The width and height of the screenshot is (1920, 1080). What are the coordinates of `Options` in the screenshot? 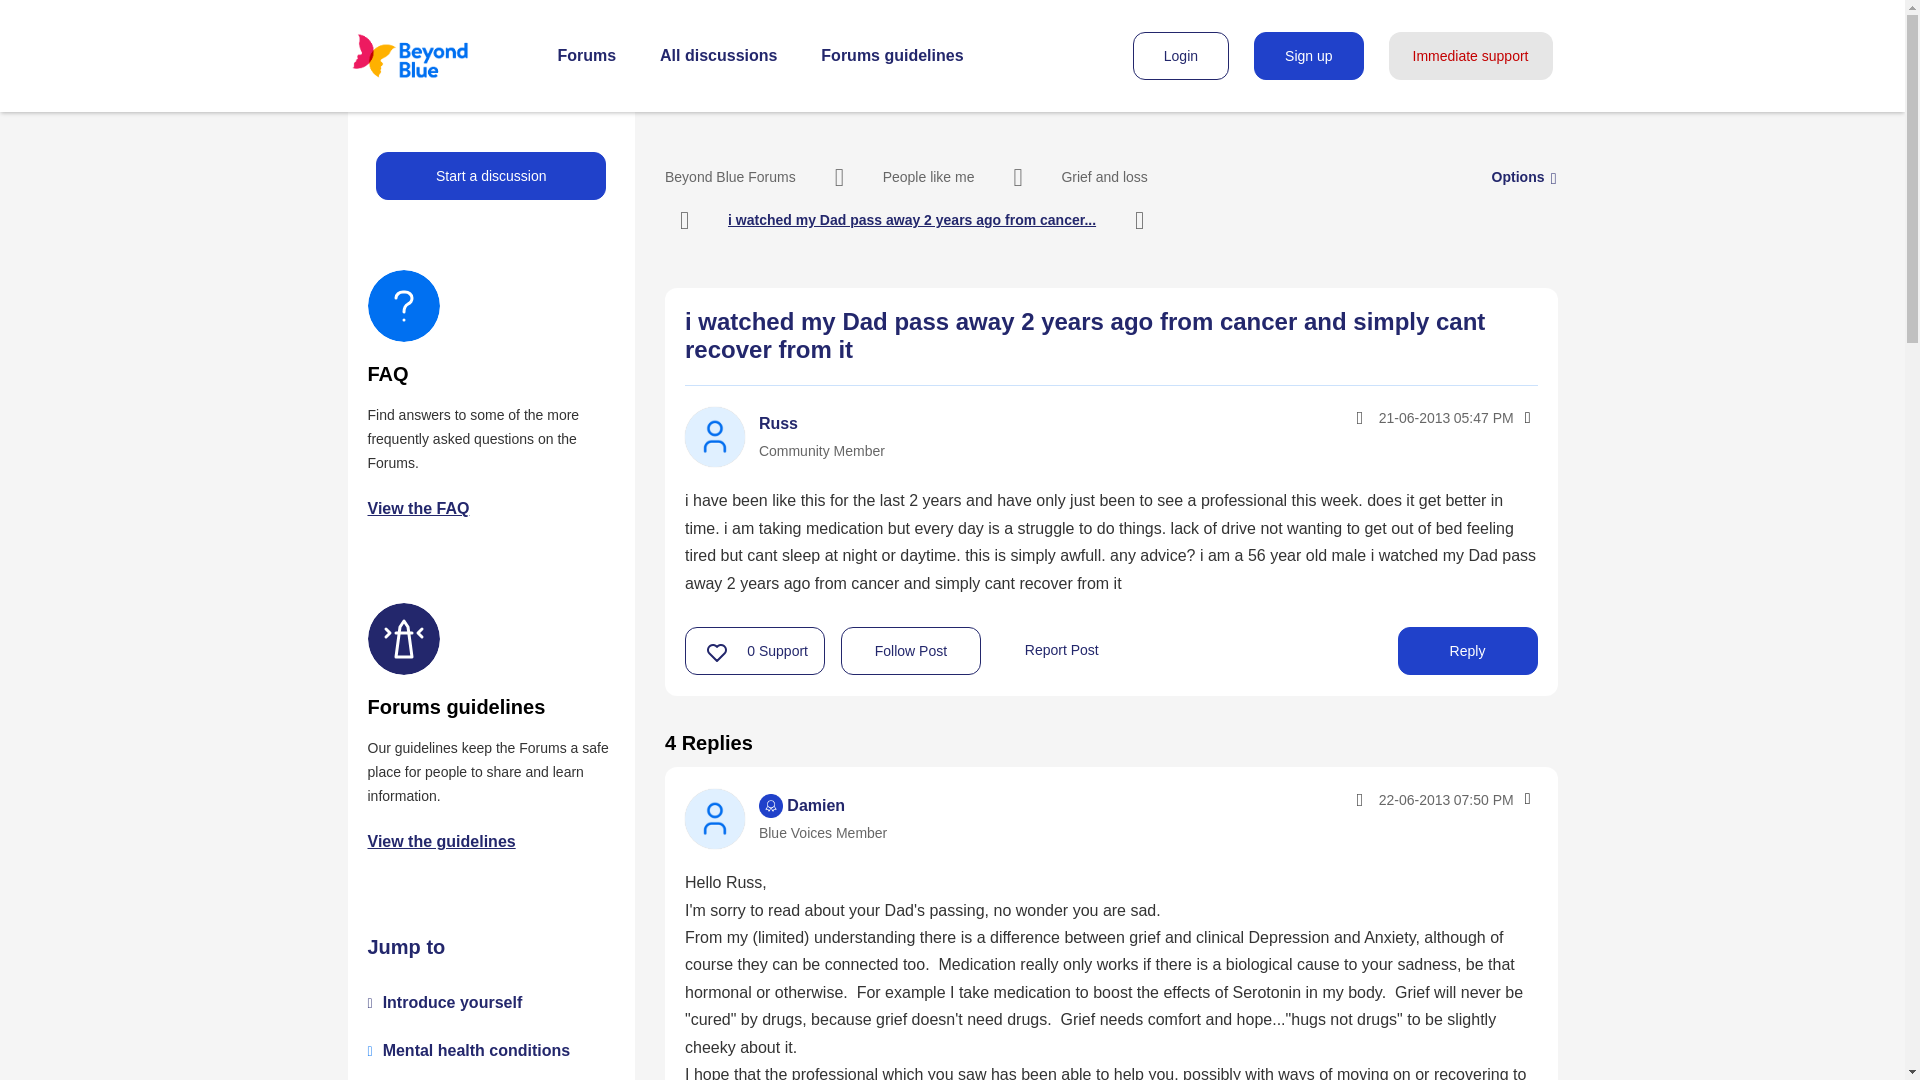 It's located at (1518, 176).